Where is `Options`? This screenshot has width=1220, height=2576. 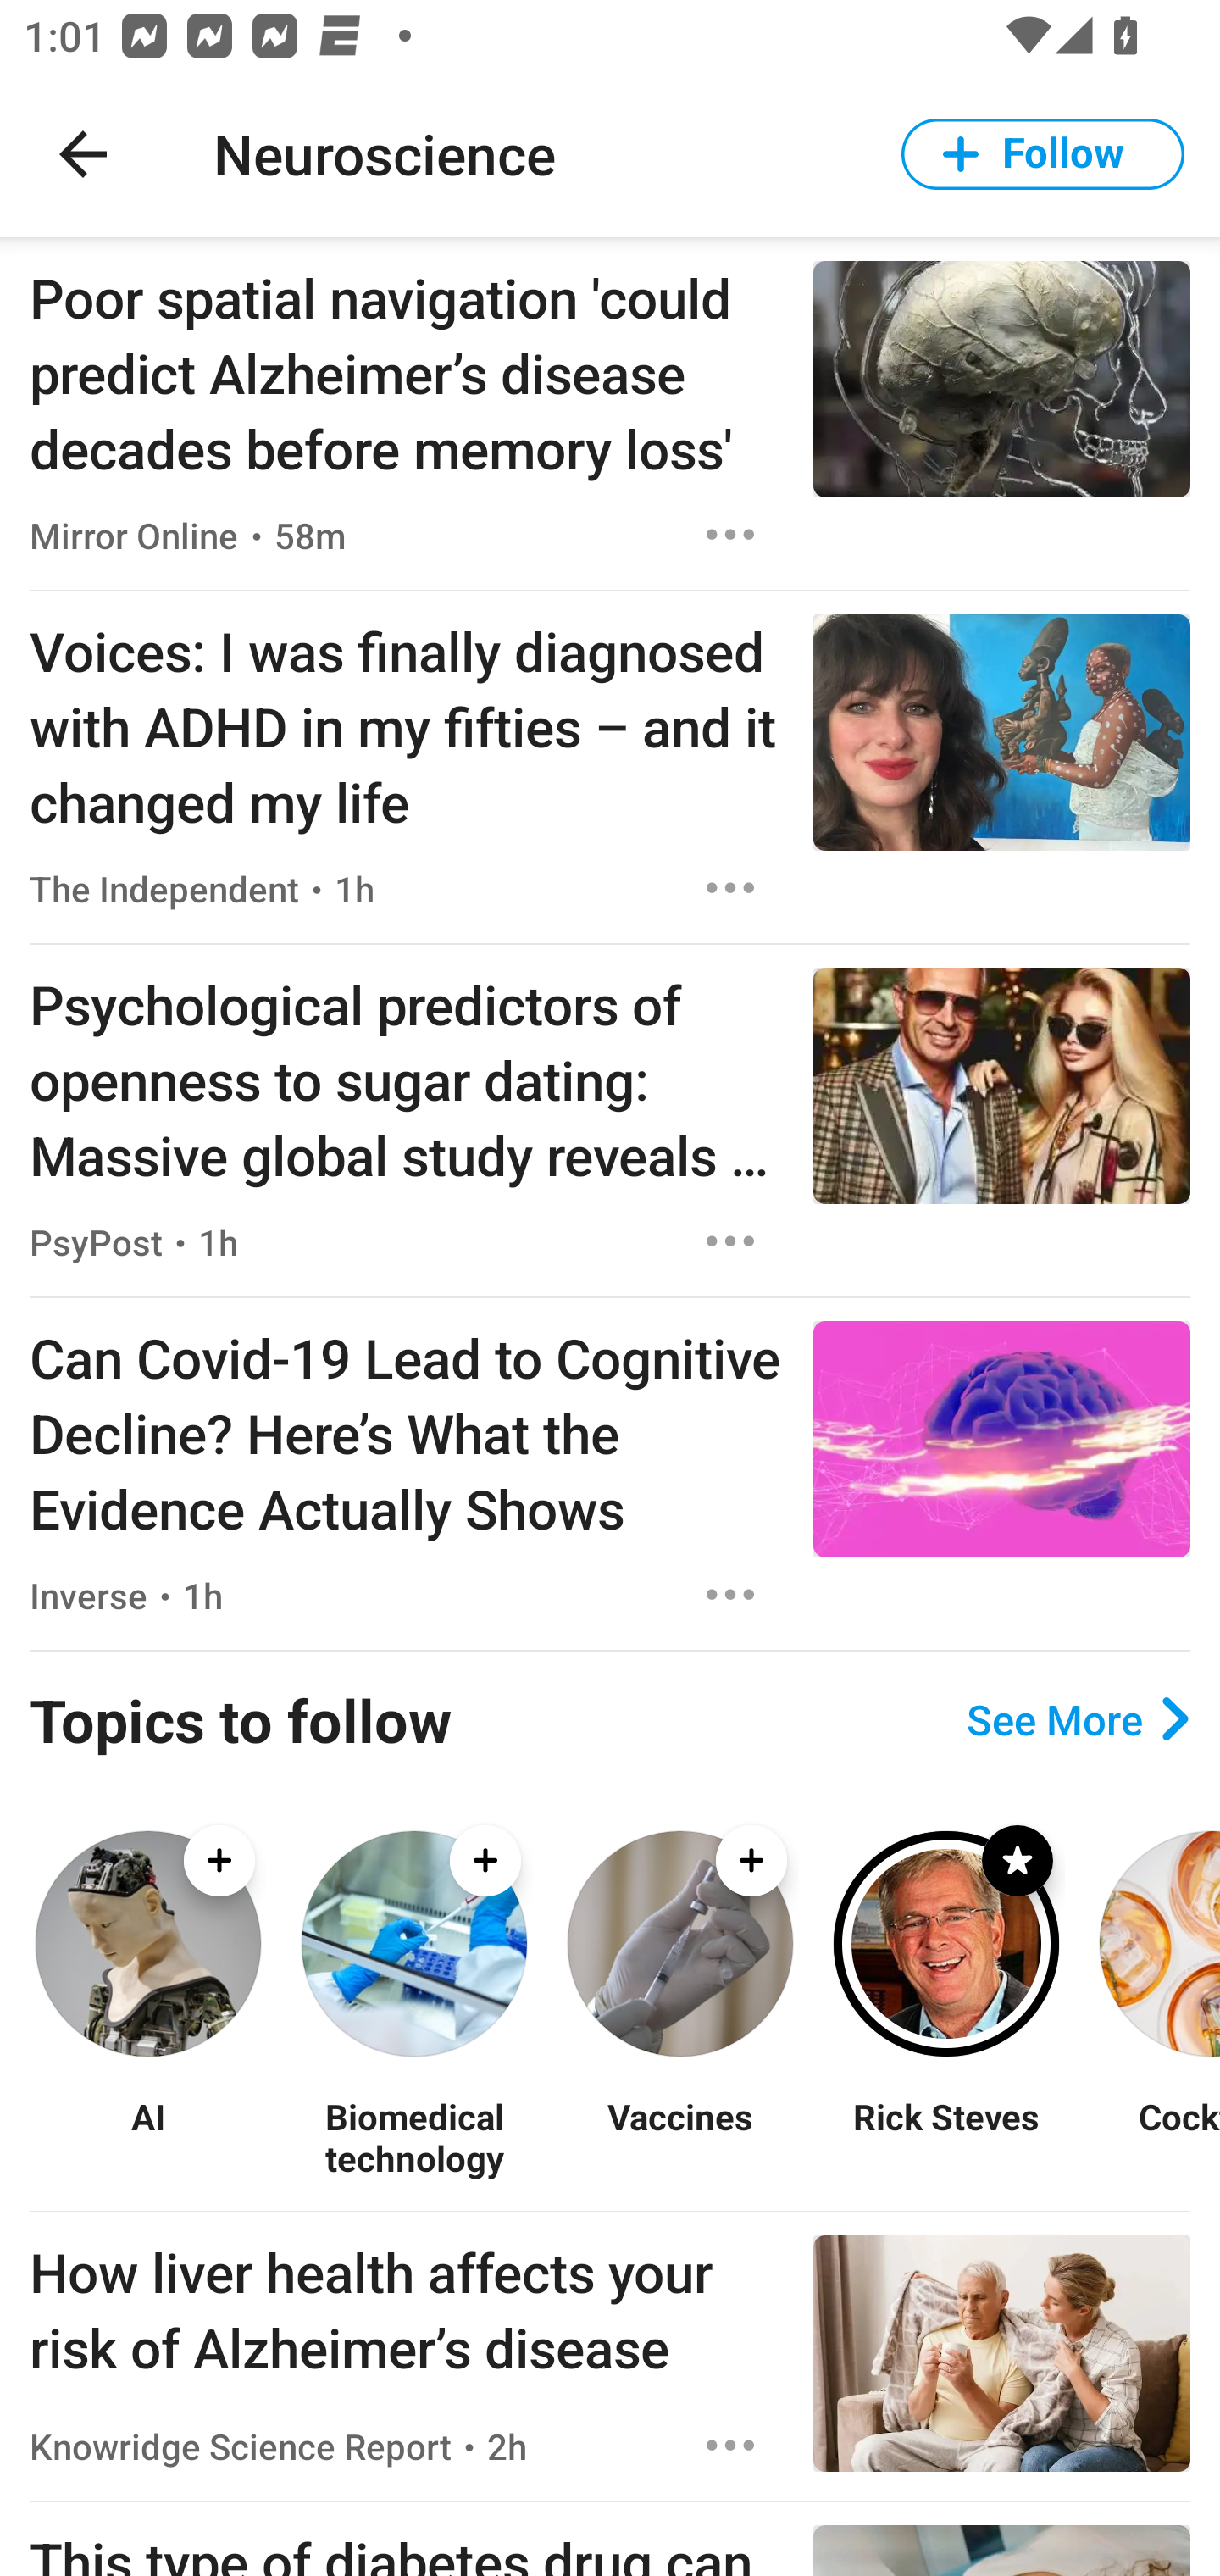
Options is located at coordinates (730, 1595).